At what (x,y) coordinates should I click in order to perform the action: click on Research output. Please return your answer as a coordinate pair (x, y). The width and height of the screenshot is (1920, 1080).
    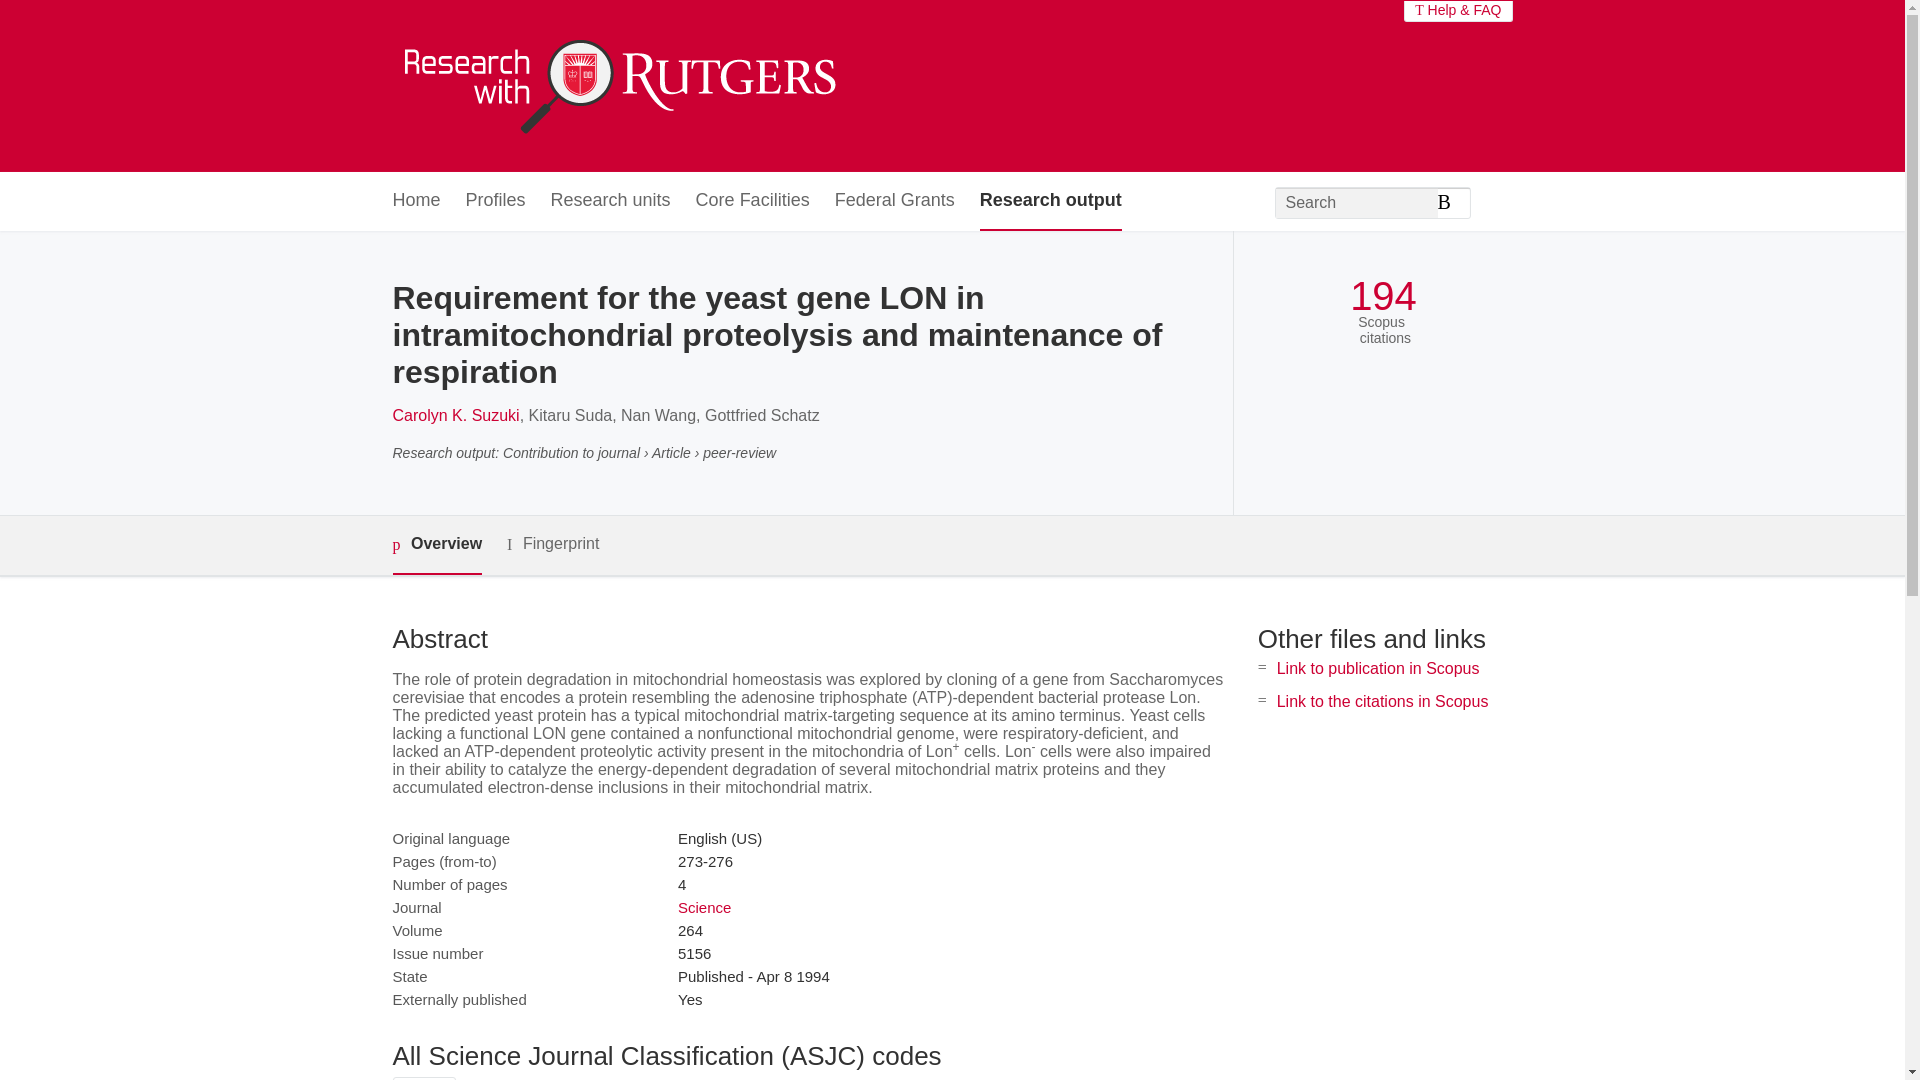
    Looking at the image, I should click on (1050, 201).